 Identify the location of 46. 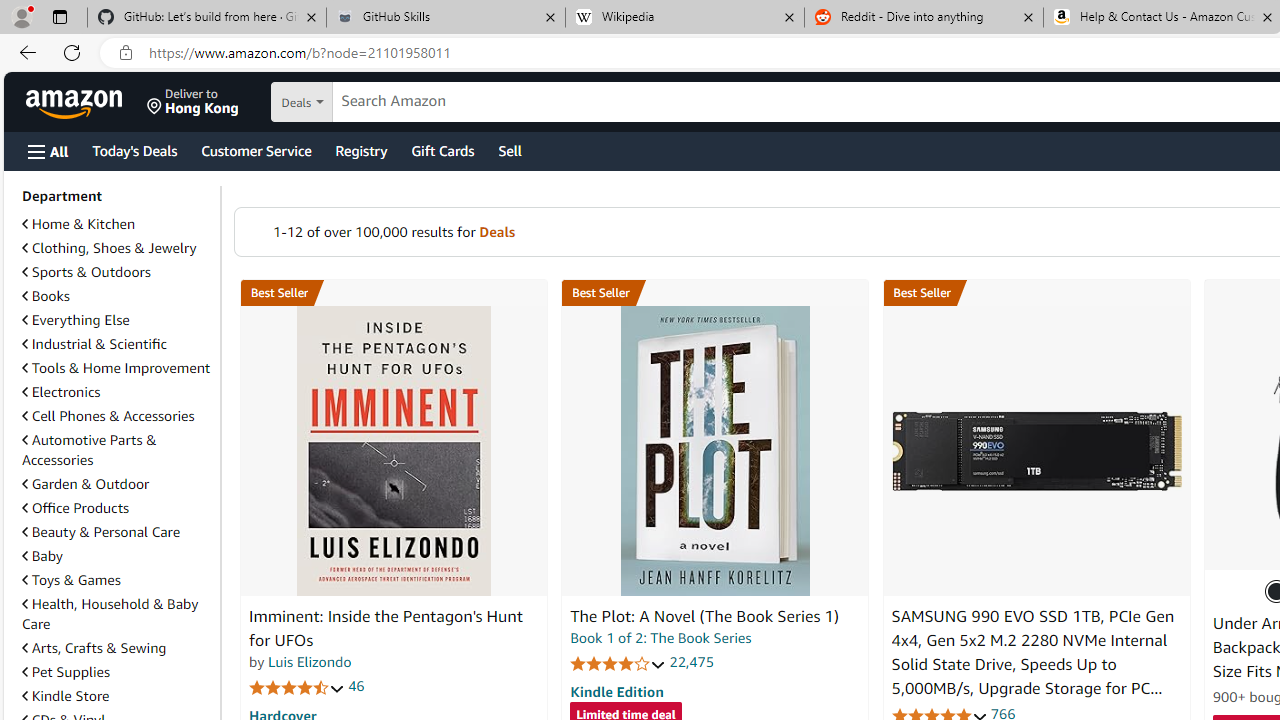
(356, 686).